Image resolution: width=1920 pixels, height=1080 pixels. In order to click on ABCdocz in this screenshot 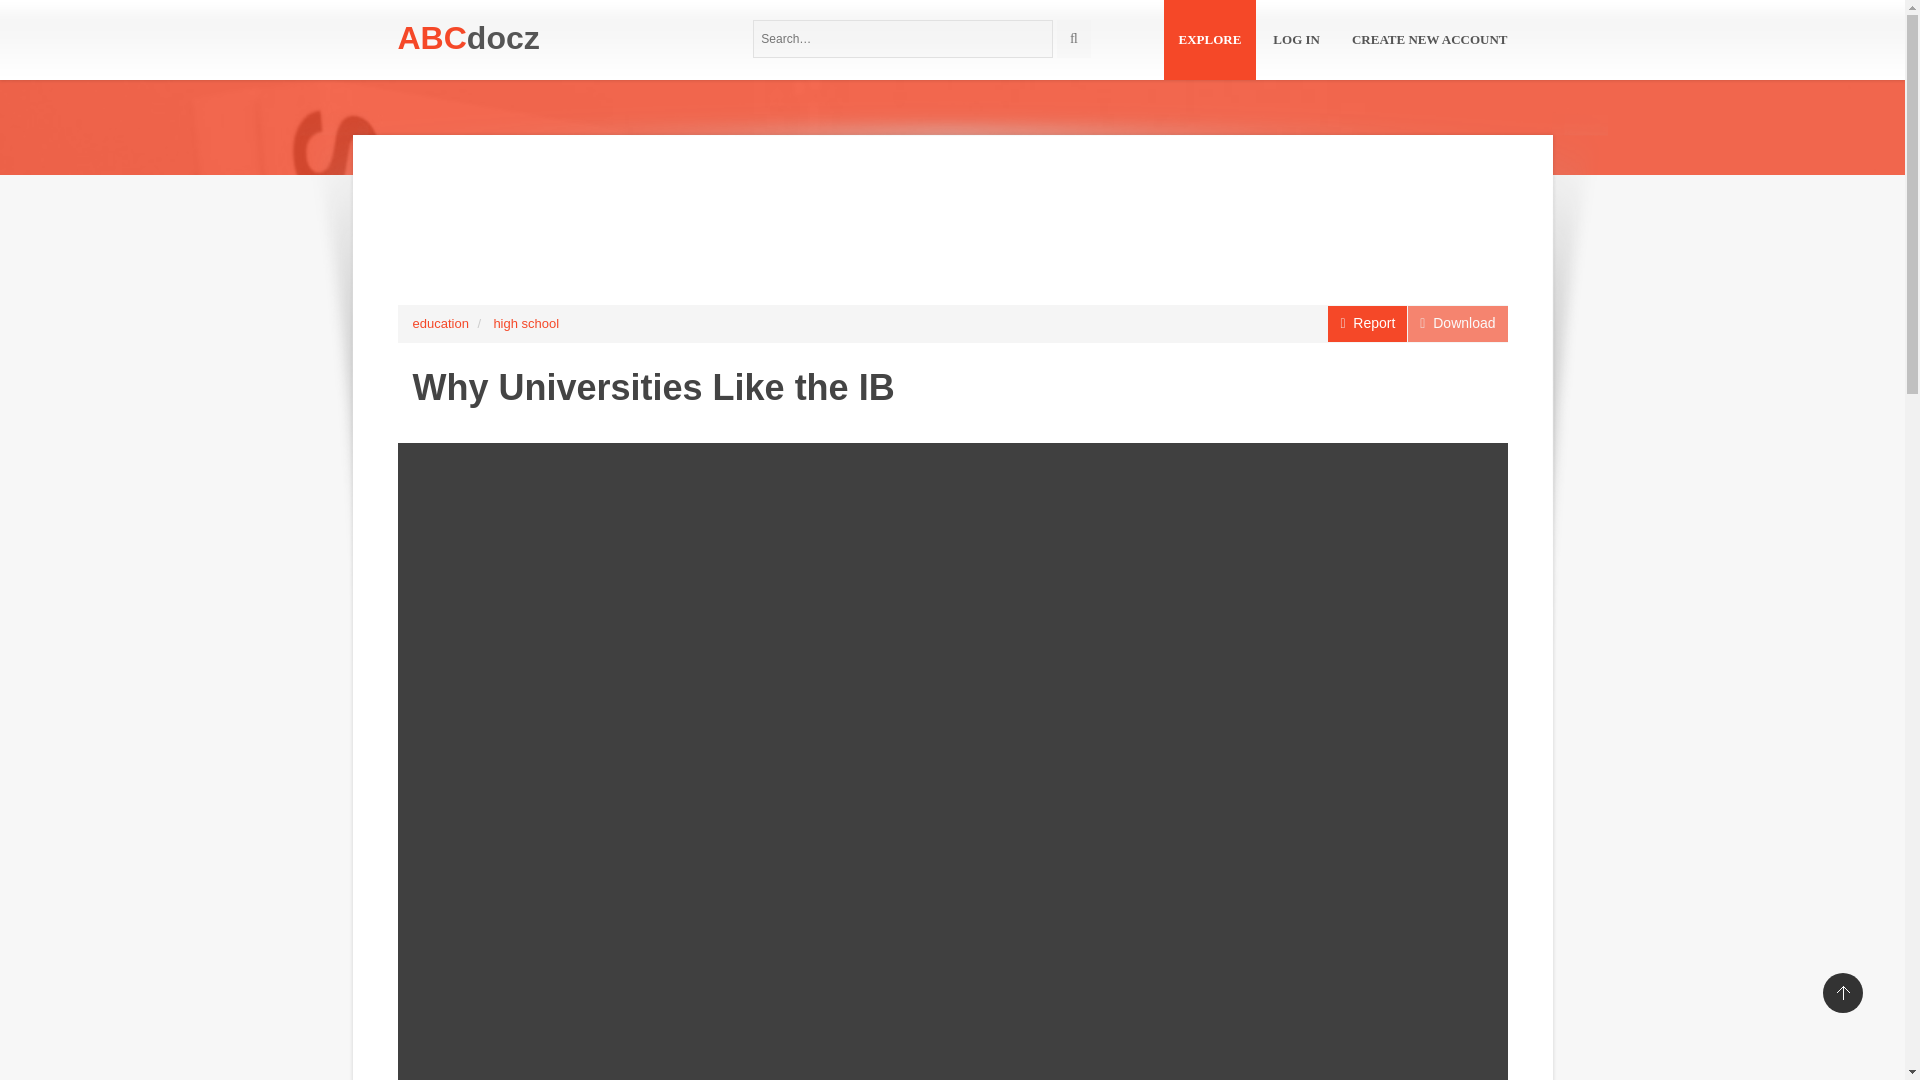, I will do `click(468, 38)`.